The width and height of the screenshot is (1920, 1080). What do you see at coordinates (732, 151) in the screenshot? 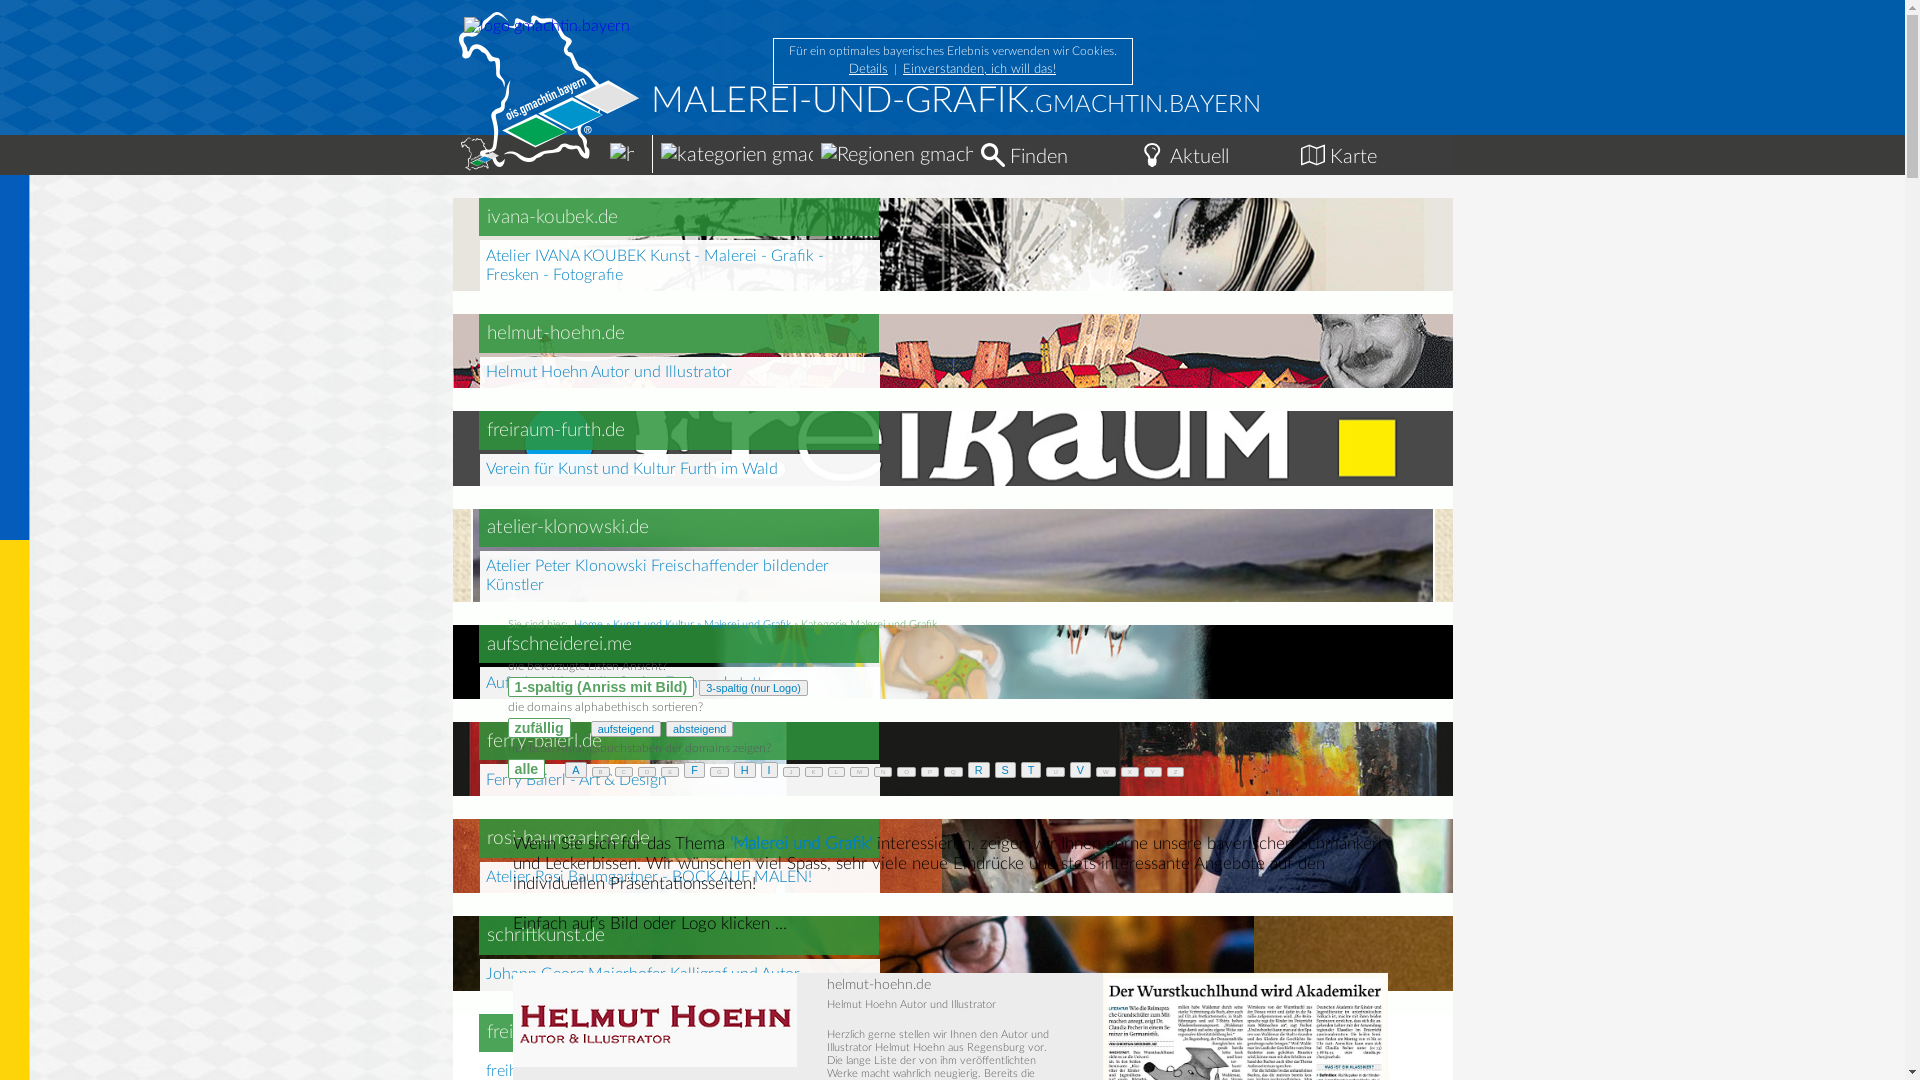
I see `Kategorien` at bounding box center [732, 151].